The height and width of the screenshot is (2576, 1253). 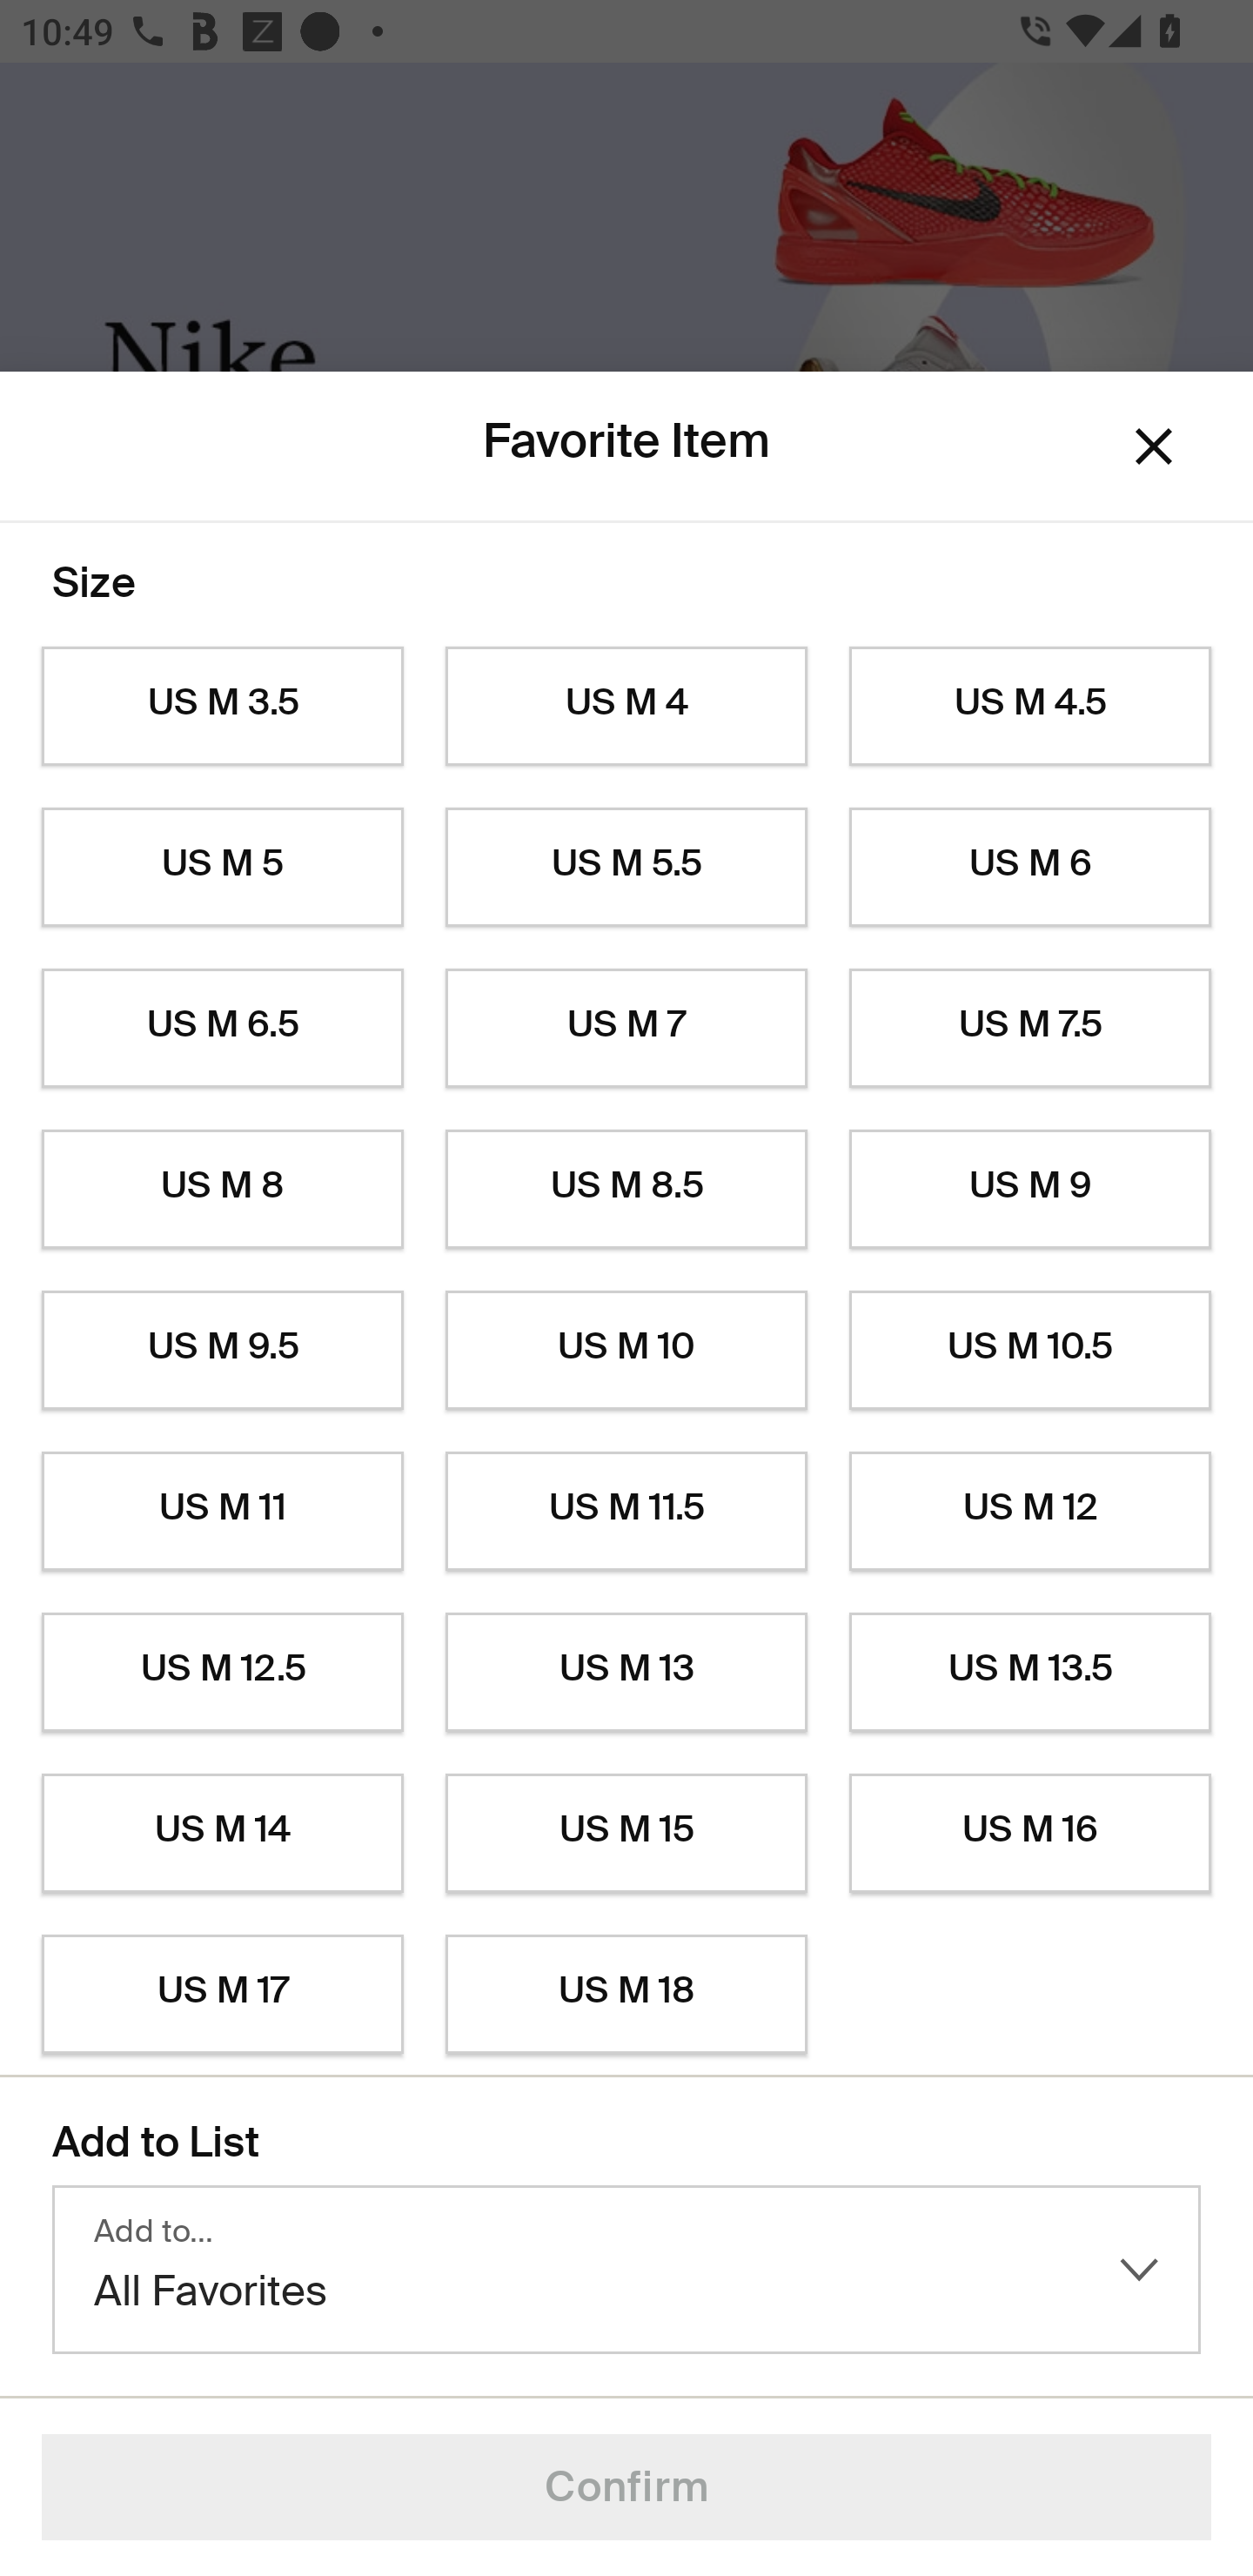 I want to click on US M 9.5, so click(x=222, y=1351).